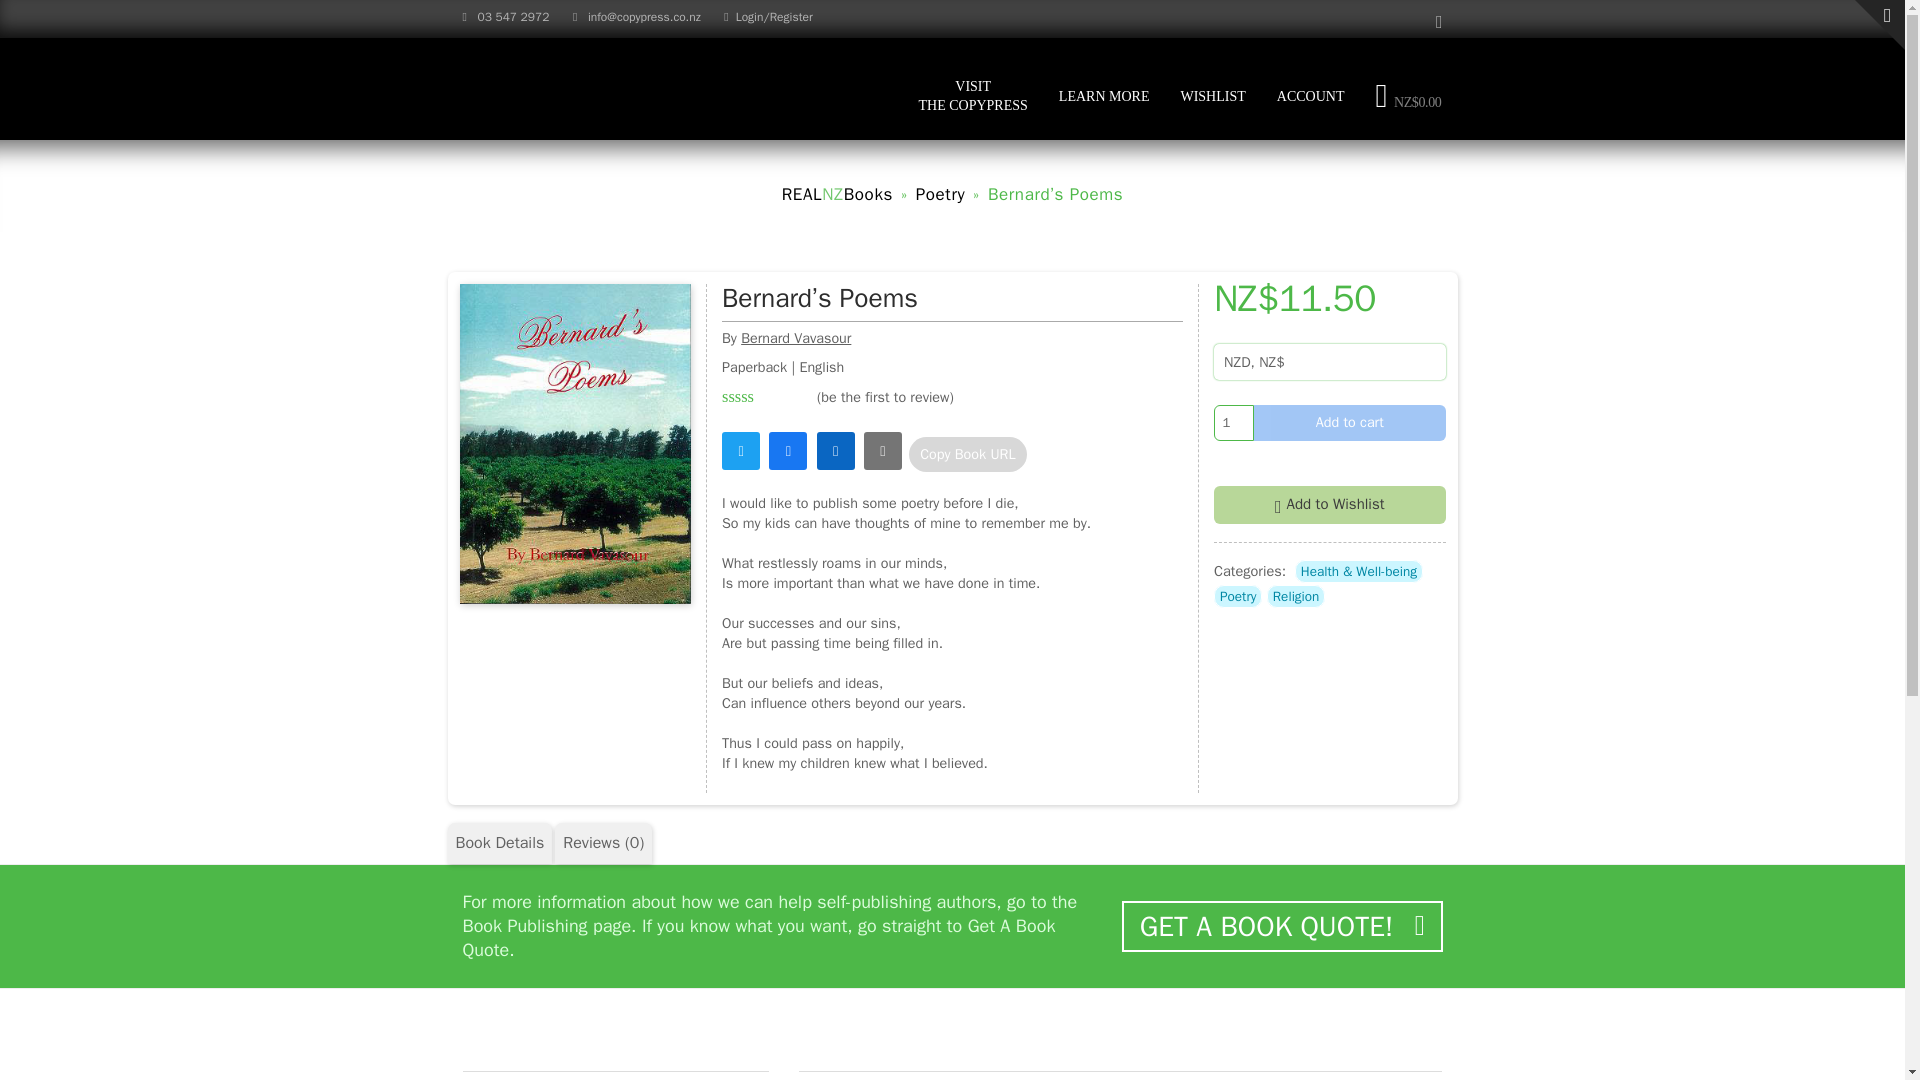  What do you see at coordinates (500, 843) in the screenshot?
I see `1` at bounding box center [500, 843].